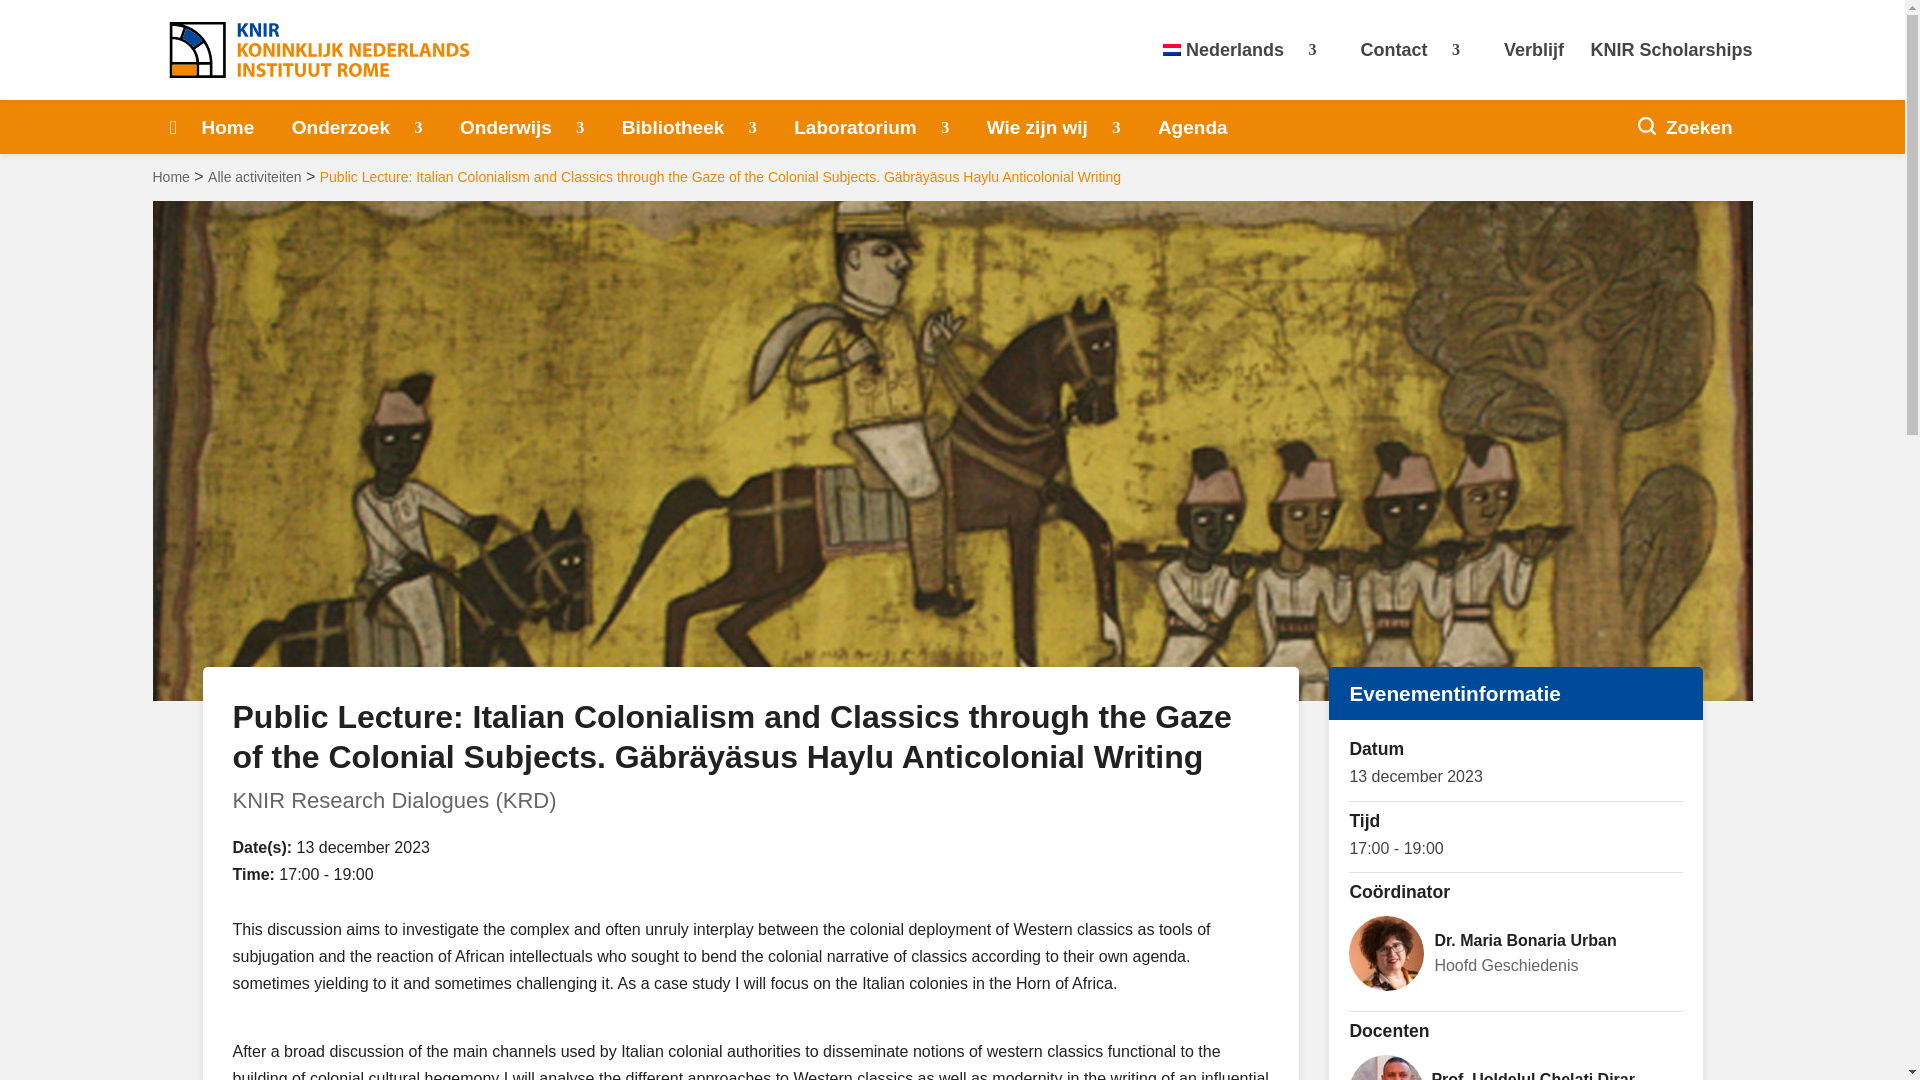 The height and width of the screenshot is (1080, 1920). I want to click on Contact, so click(1420, 61).